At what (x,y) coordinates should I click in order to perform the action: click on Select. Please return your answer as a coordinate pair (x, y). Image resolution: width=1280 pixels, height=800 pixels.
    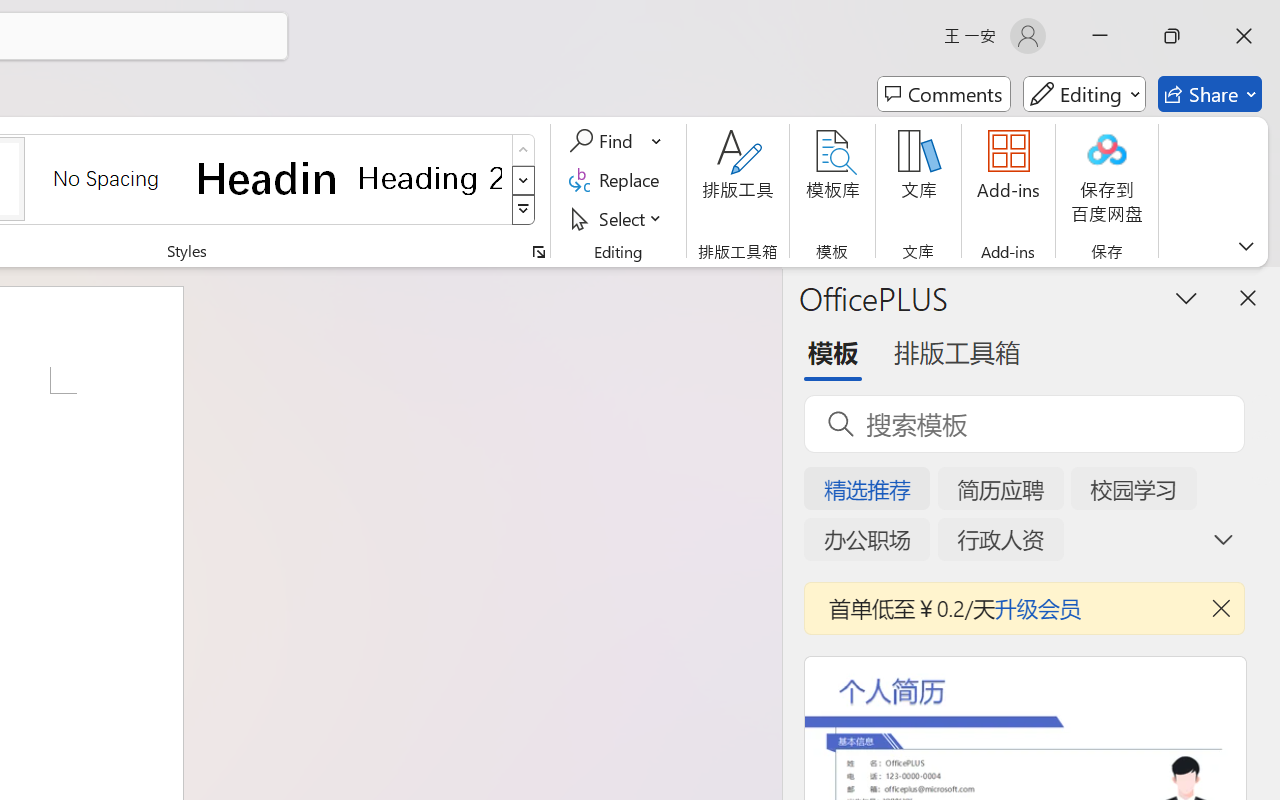
    Looking at the image, I should click on (618, 218).